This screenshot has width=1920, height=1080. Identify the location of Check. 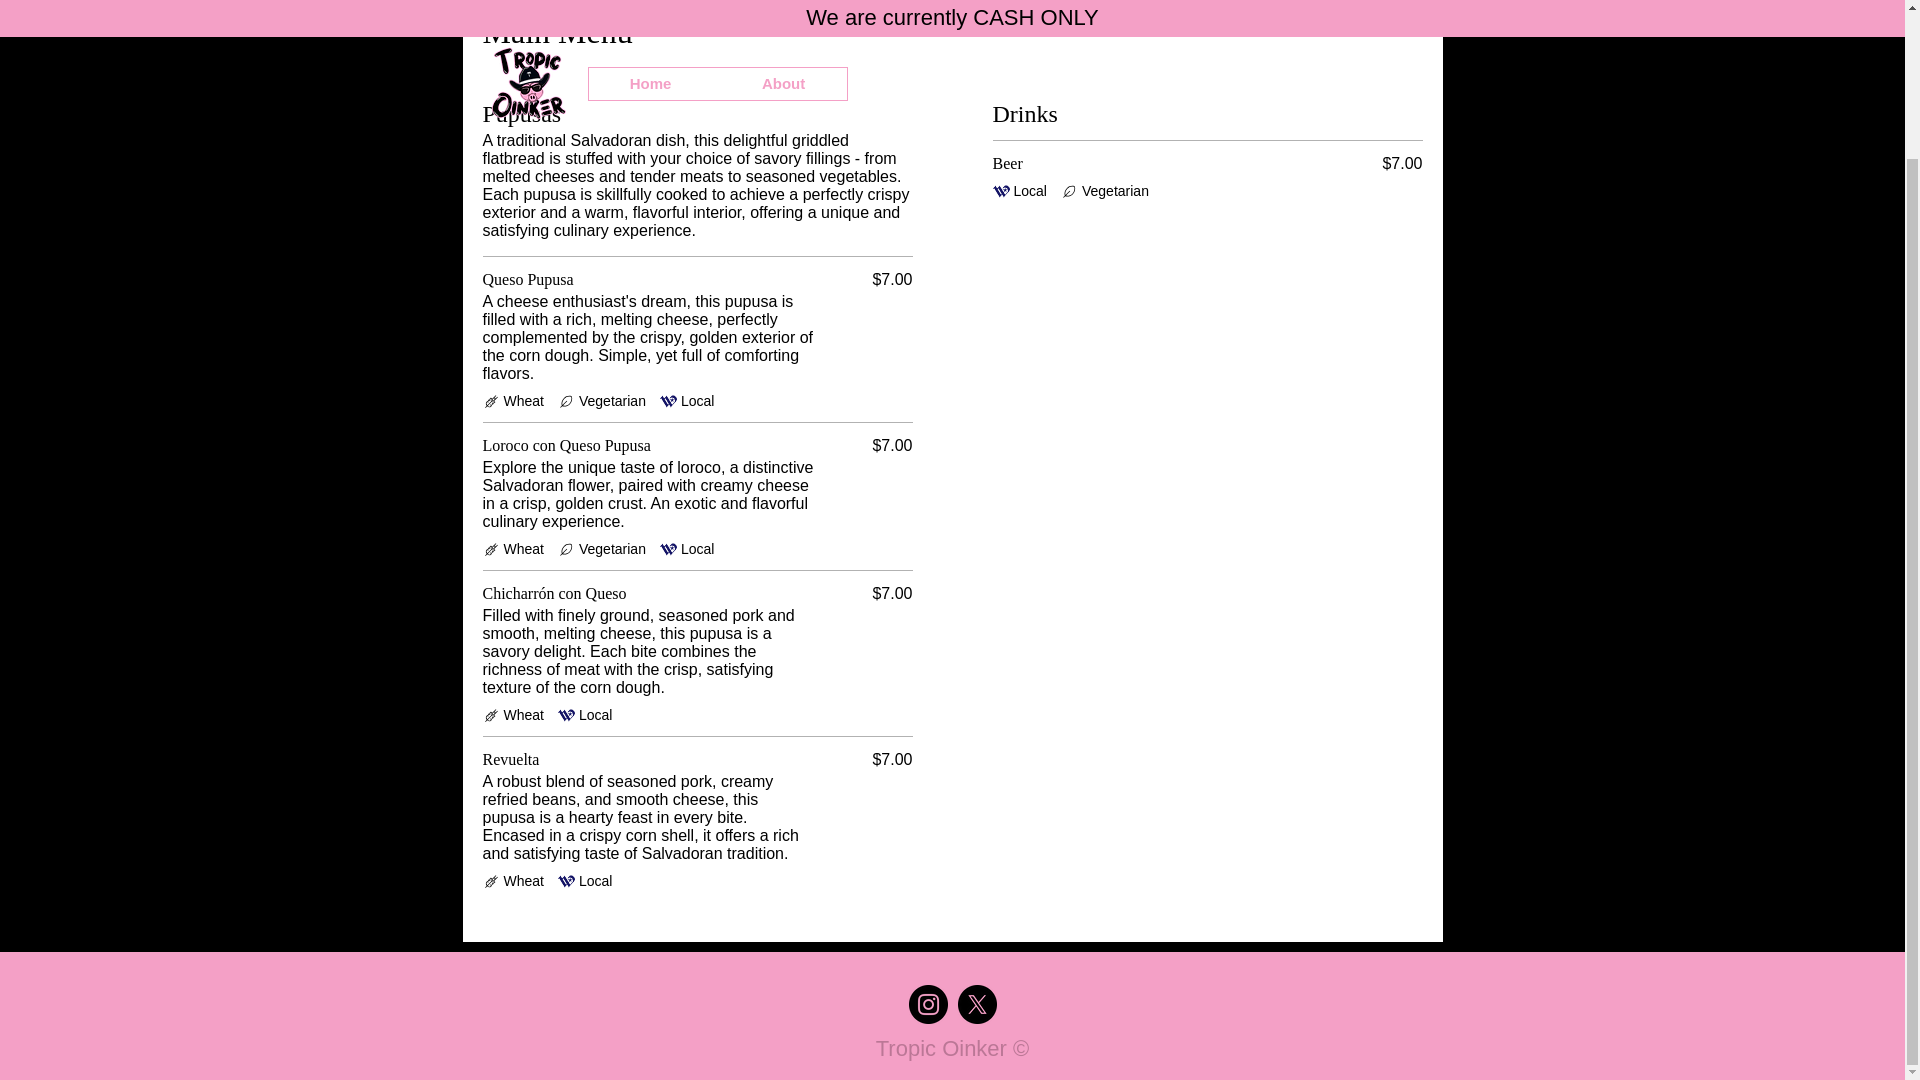
(566, 880).